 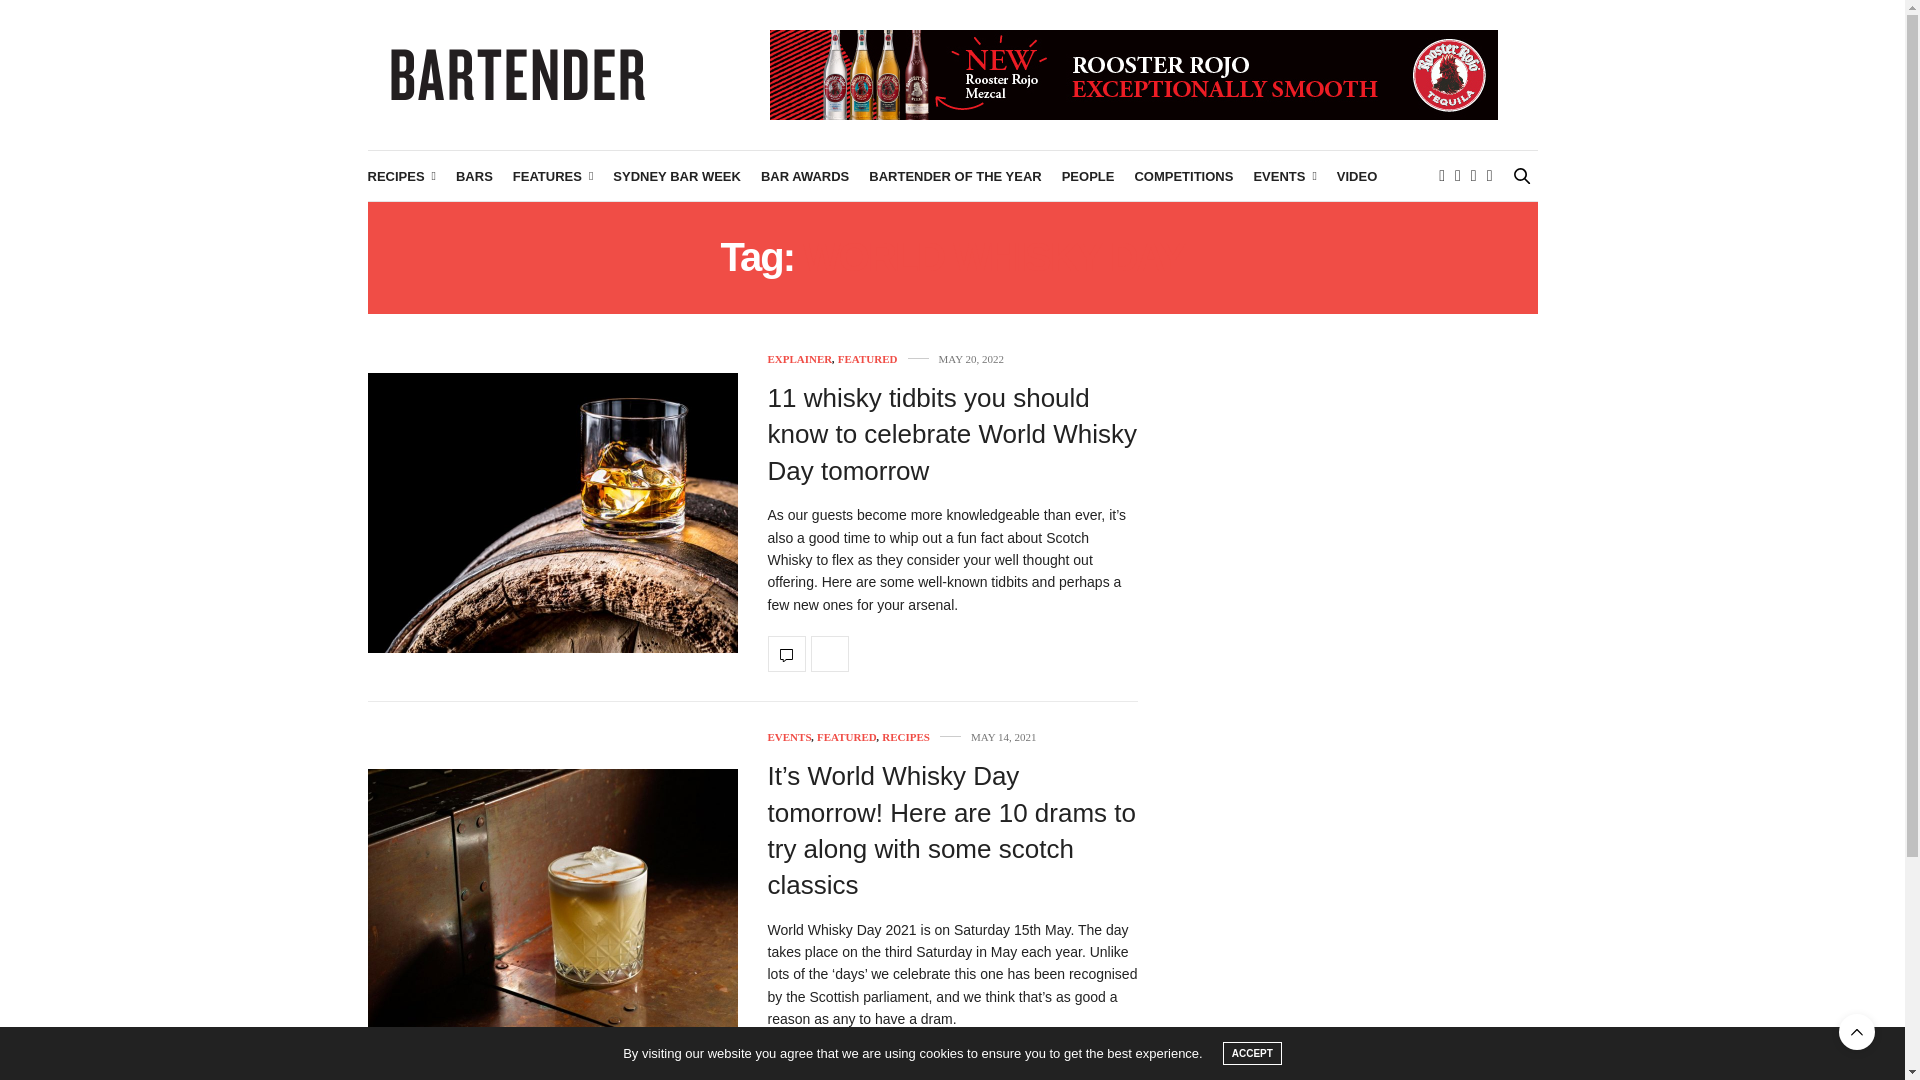 I want to click on australianbartender.com.au, so click(x=518, y=74).